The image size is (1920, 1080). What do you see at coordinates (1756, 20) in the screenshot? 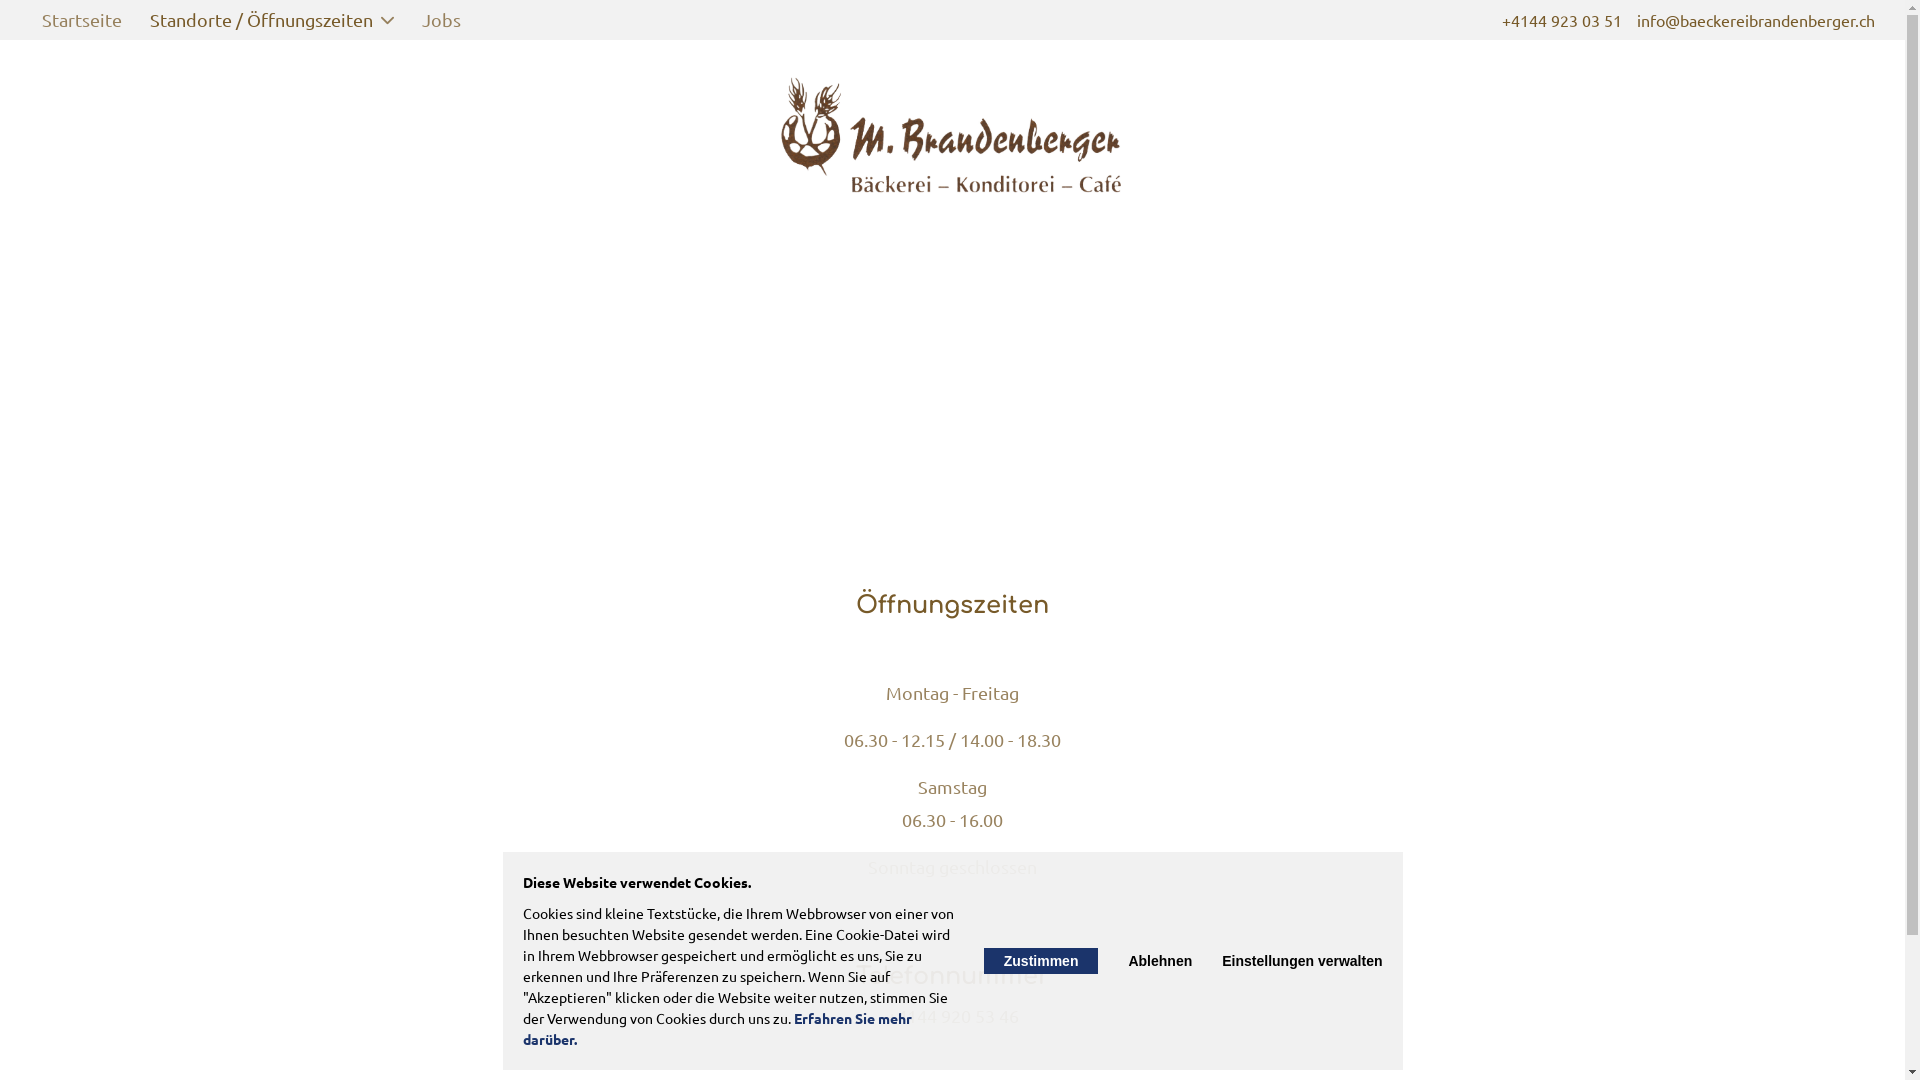
I see `info@baeckereibrandenberger.ch` at bounding box center [1756, 20].